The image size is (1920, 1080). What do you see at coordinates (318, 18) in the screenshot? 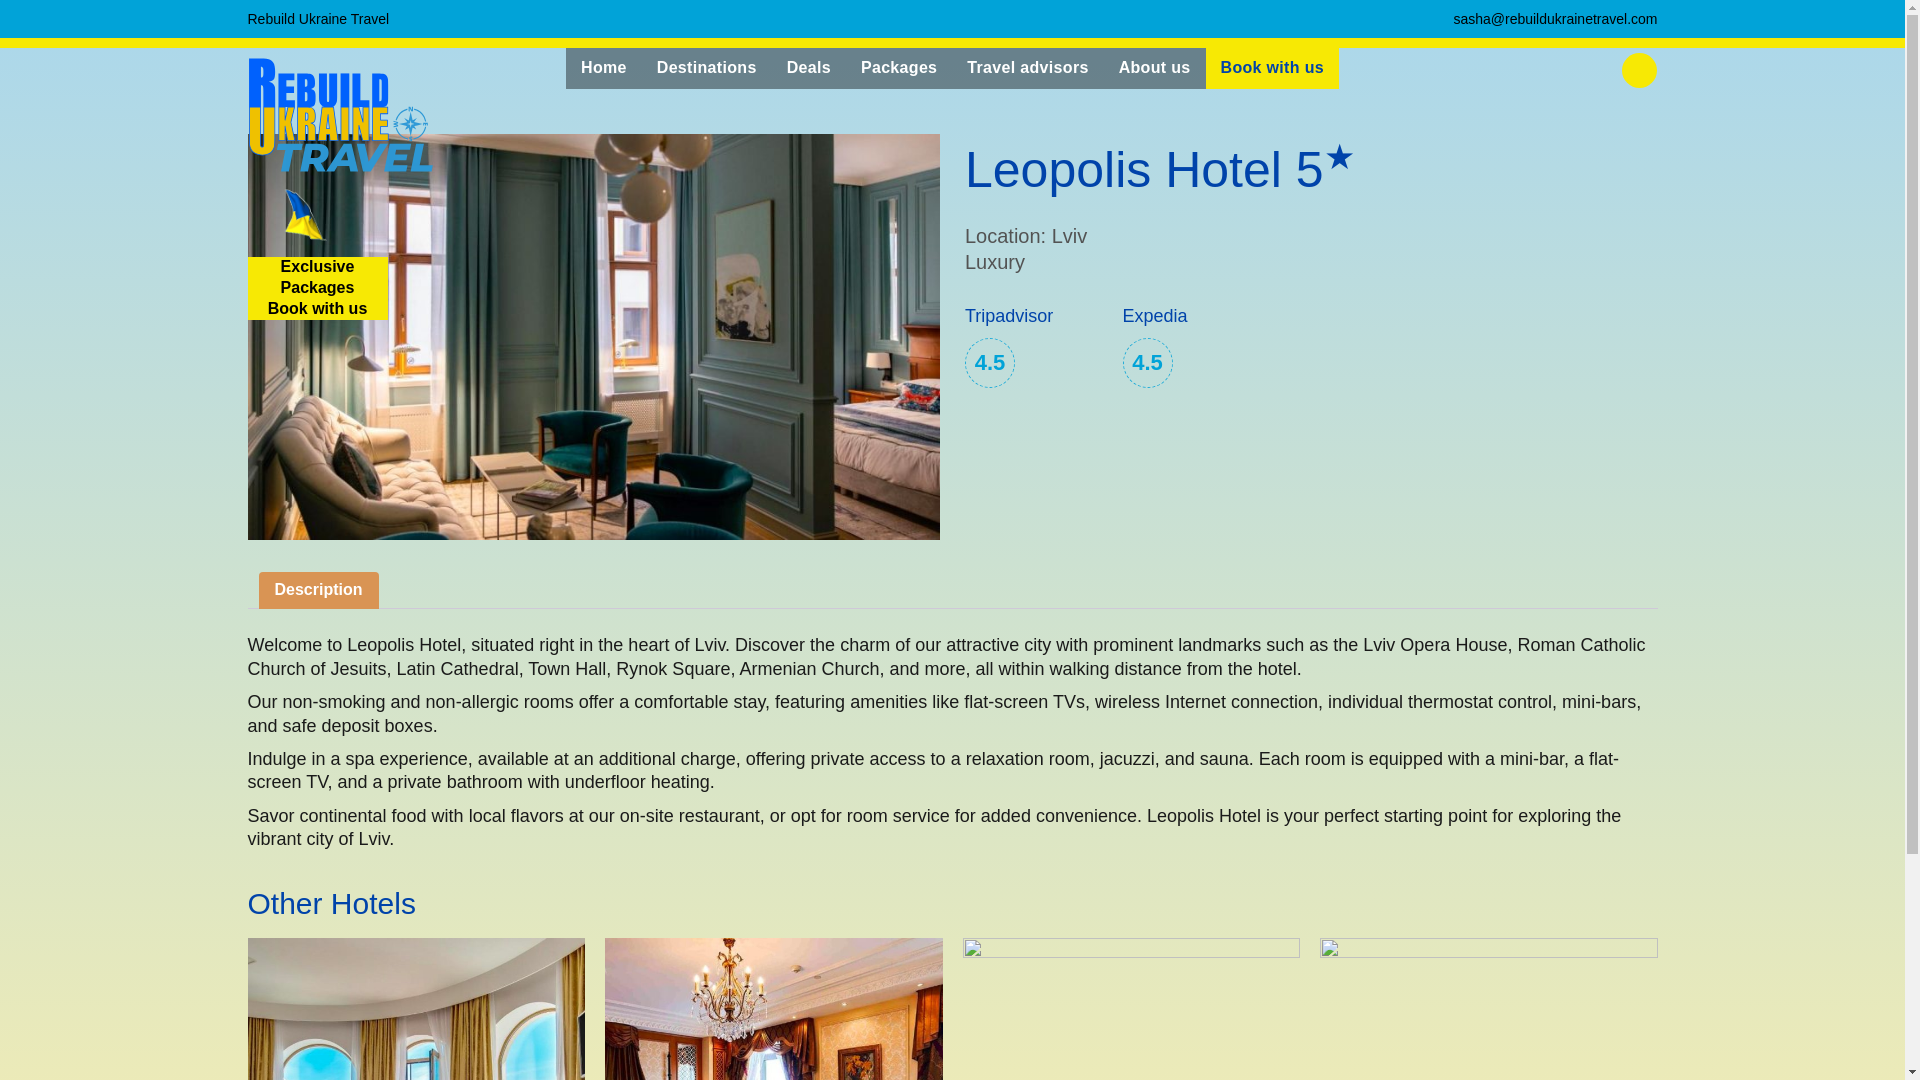
I see `Travel advisors` at bounding box center [318, 18].